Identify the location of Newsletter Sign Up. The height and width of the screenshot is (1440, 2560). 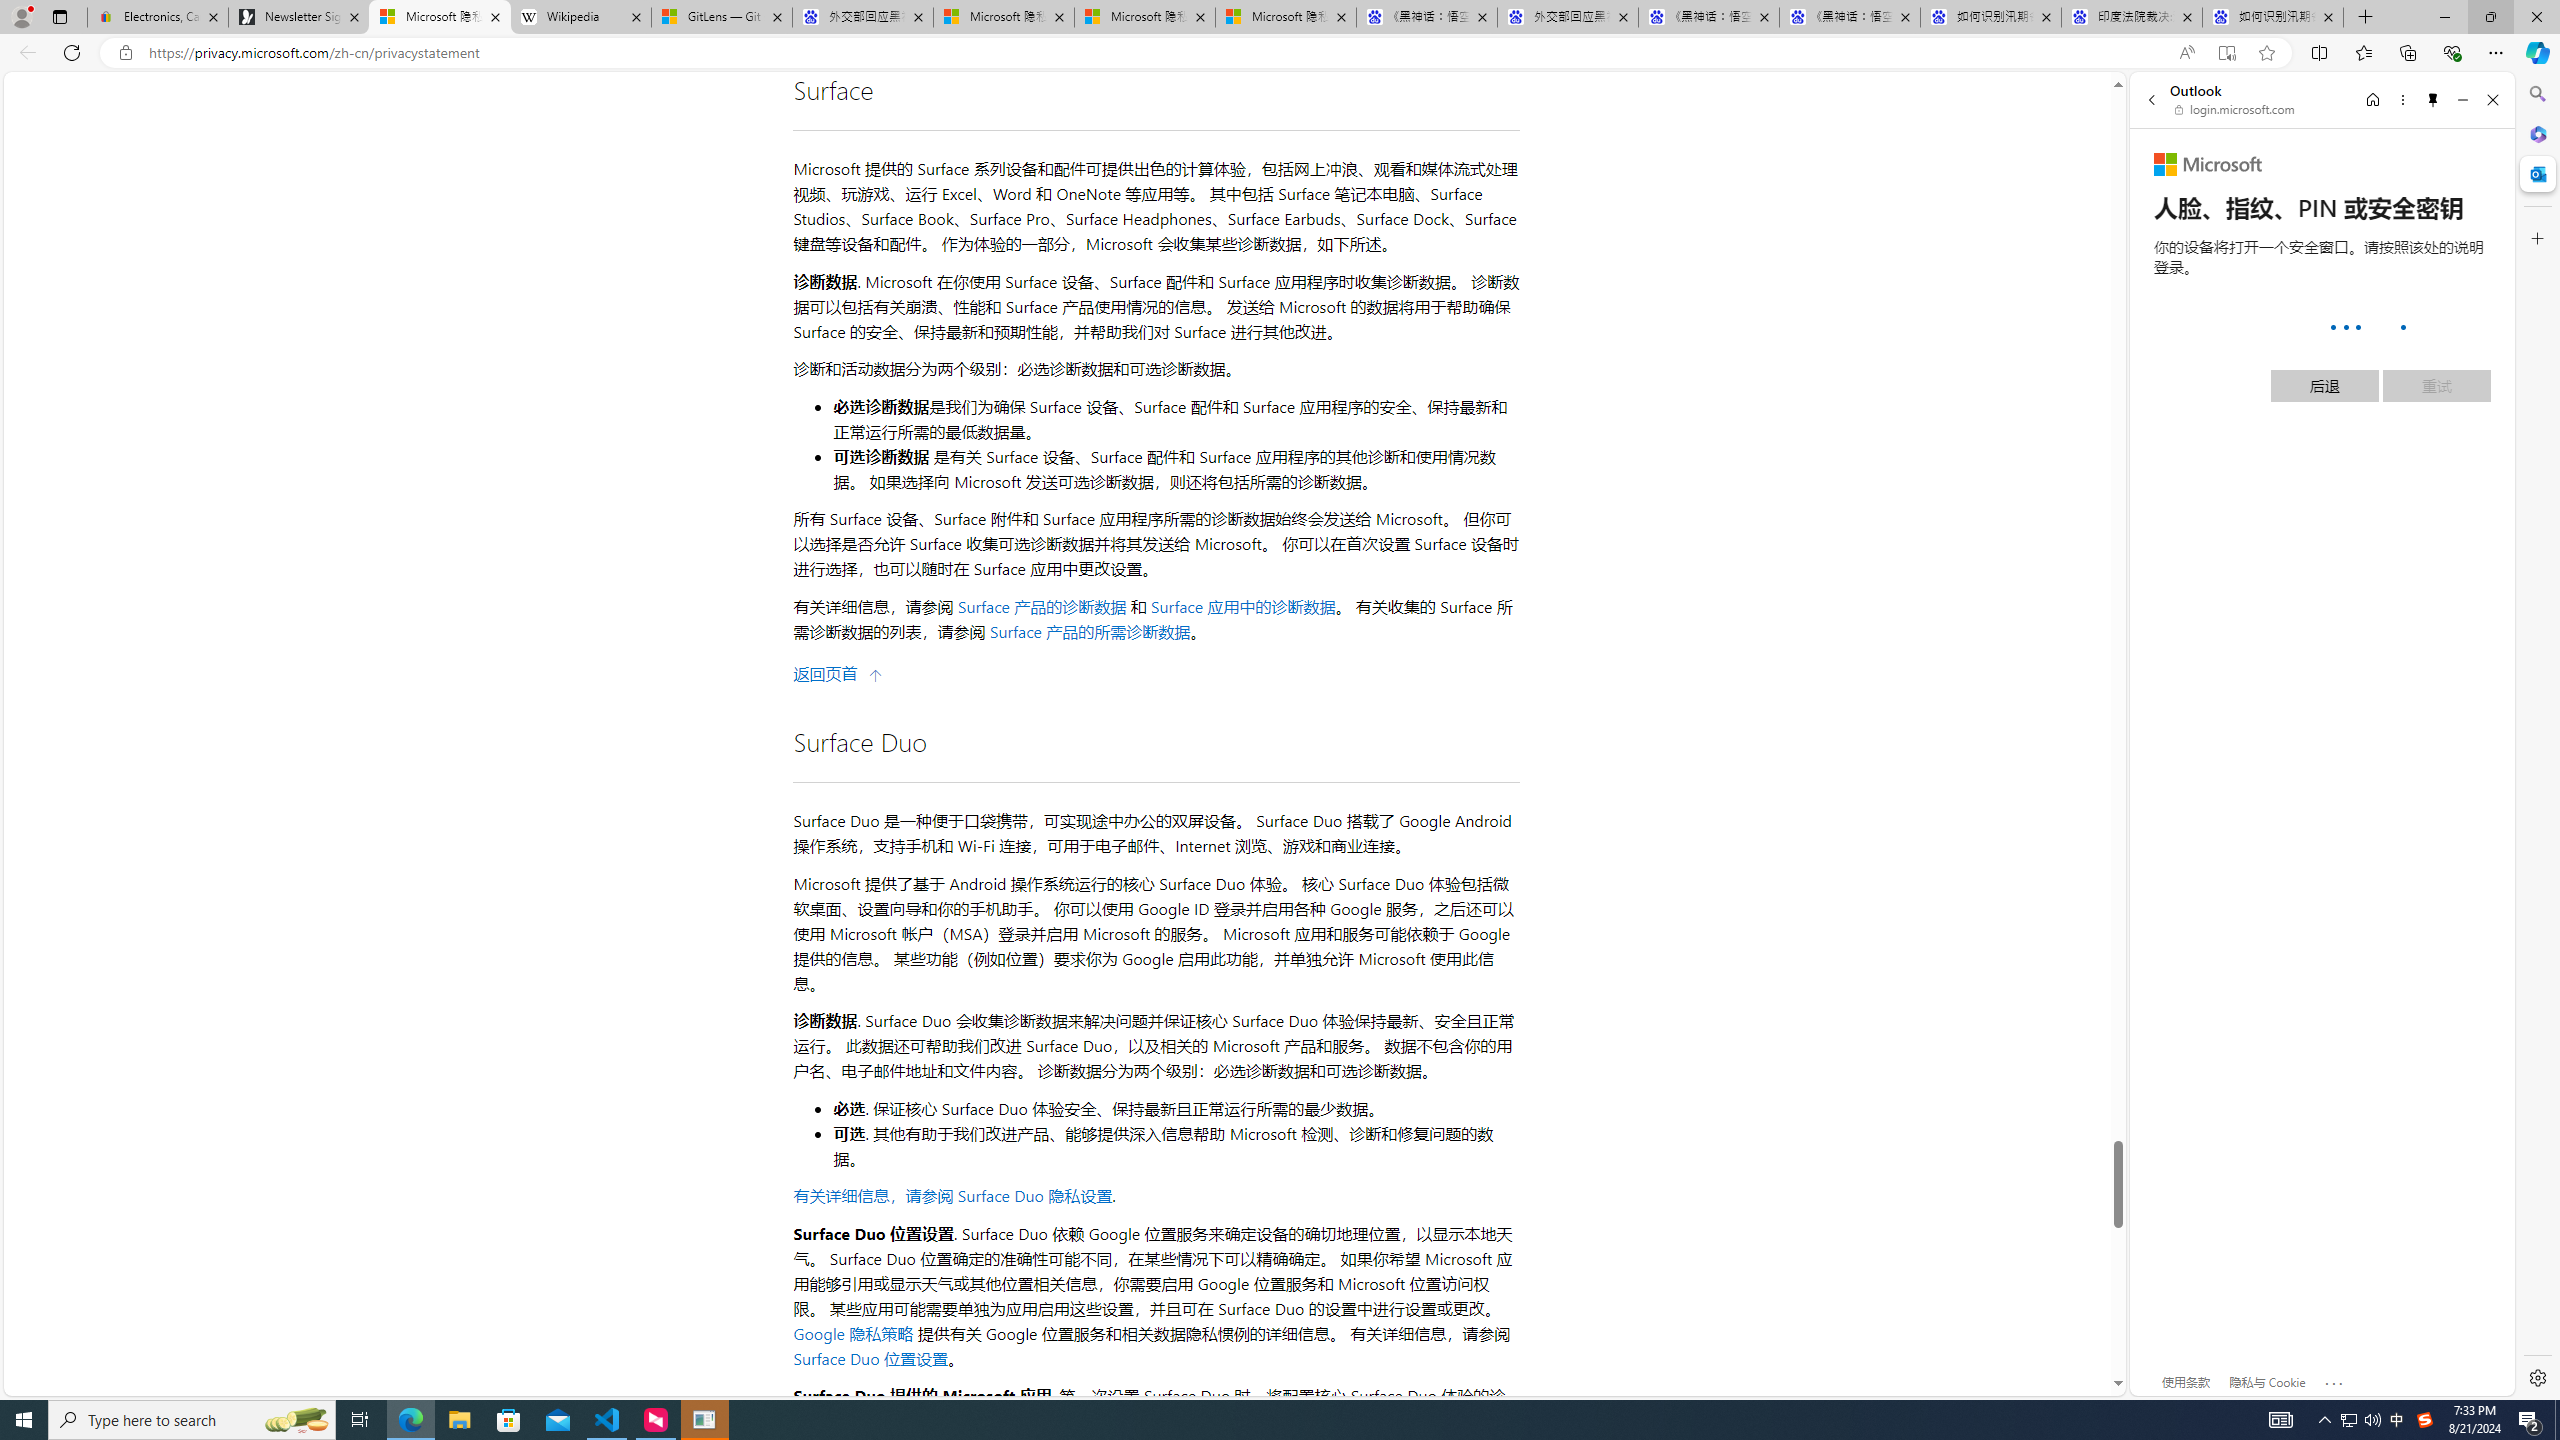
(299, 17).